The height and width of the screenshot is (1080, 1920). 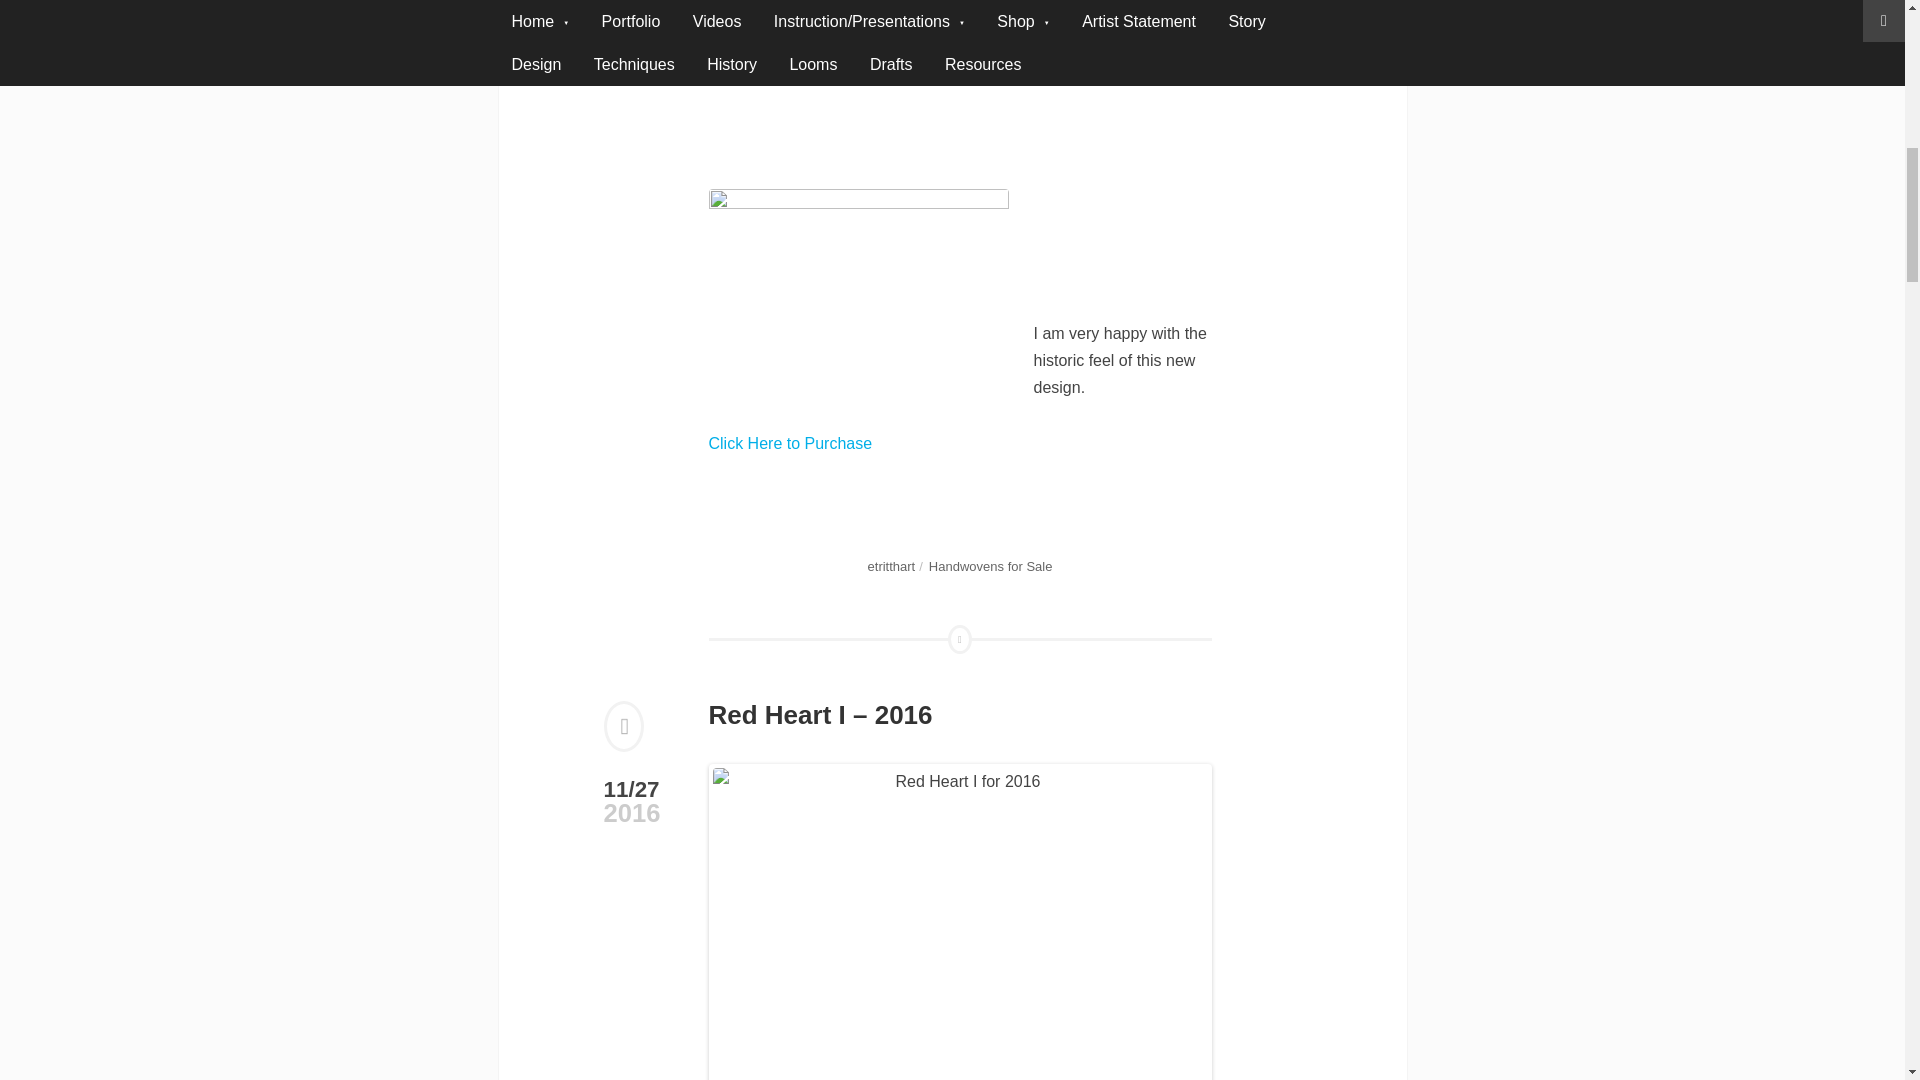 What do you see at coordinates (790, 444) in the screenshot?
I see `Click Here to Purchase` at bounding box center [790, 444].